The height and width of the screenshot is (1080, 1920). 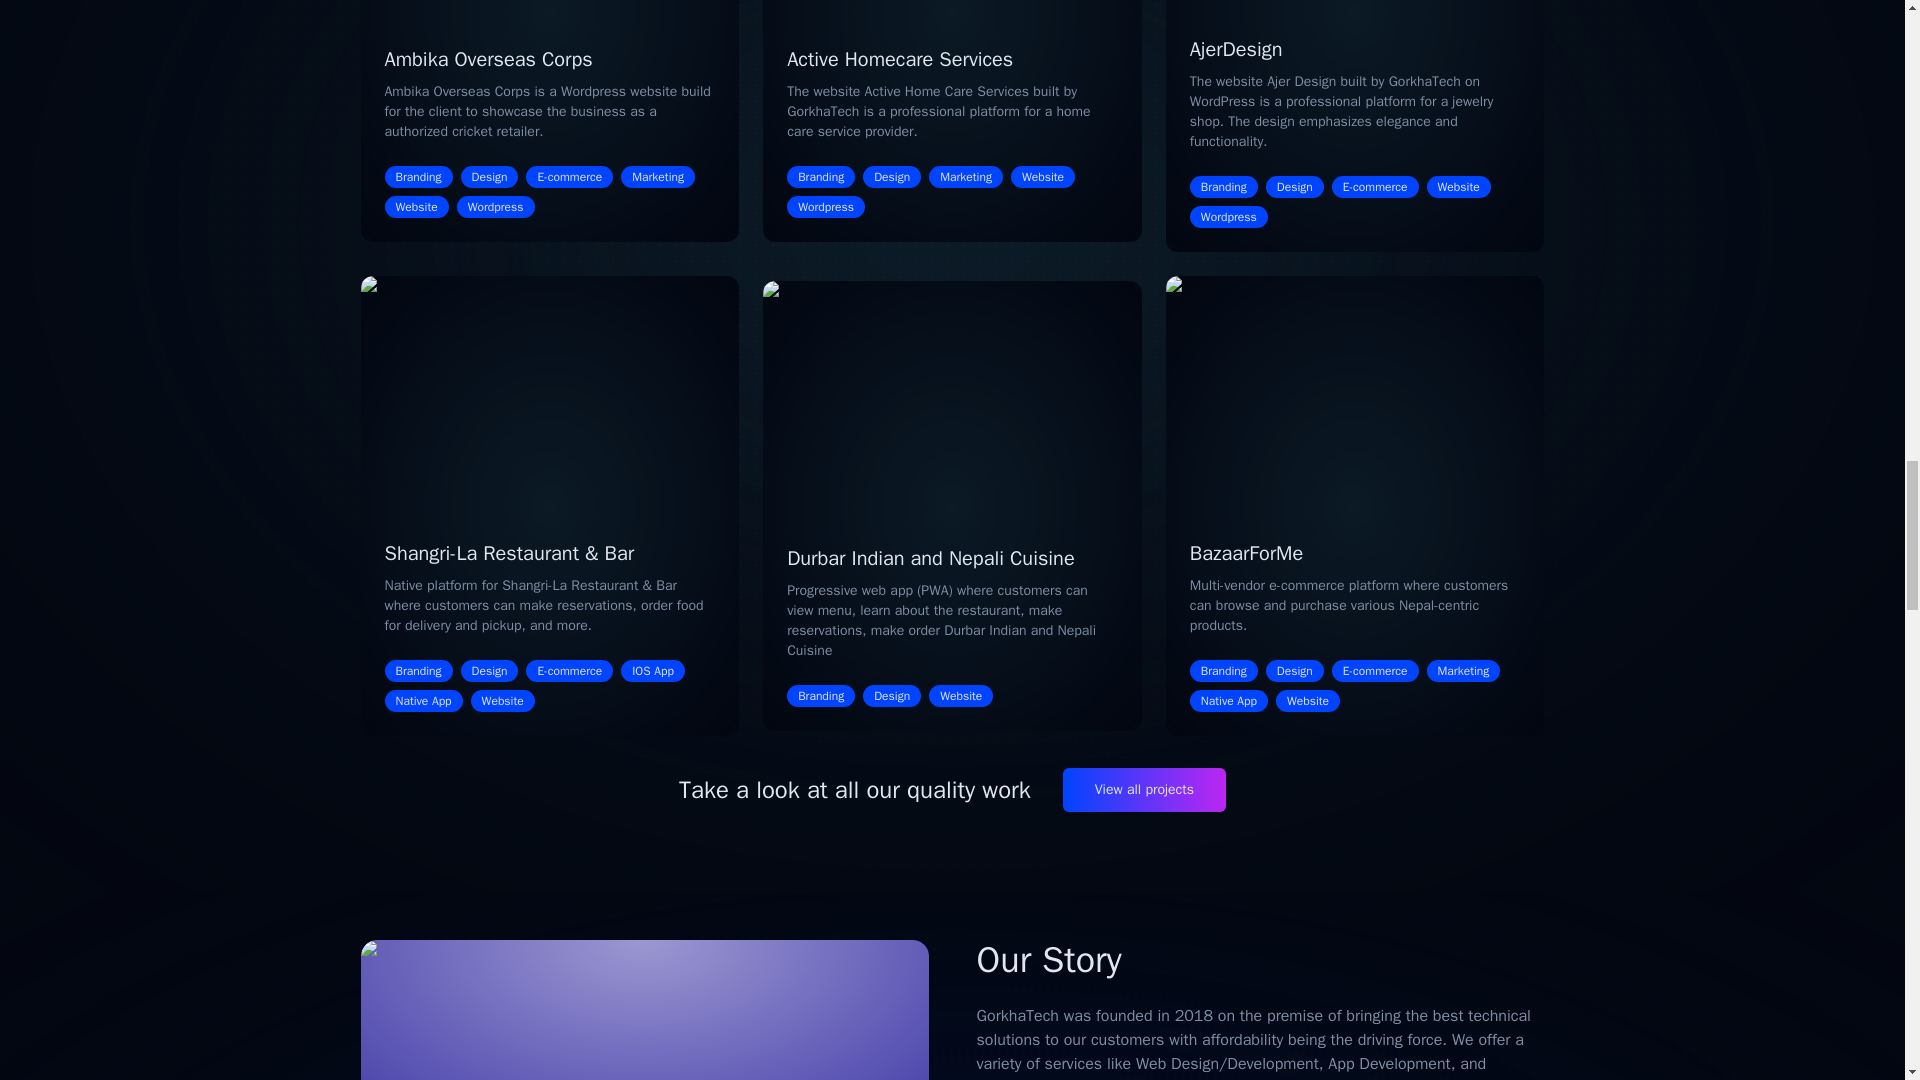 I want to click on AjerDesign, so click(x=1236, y=48).